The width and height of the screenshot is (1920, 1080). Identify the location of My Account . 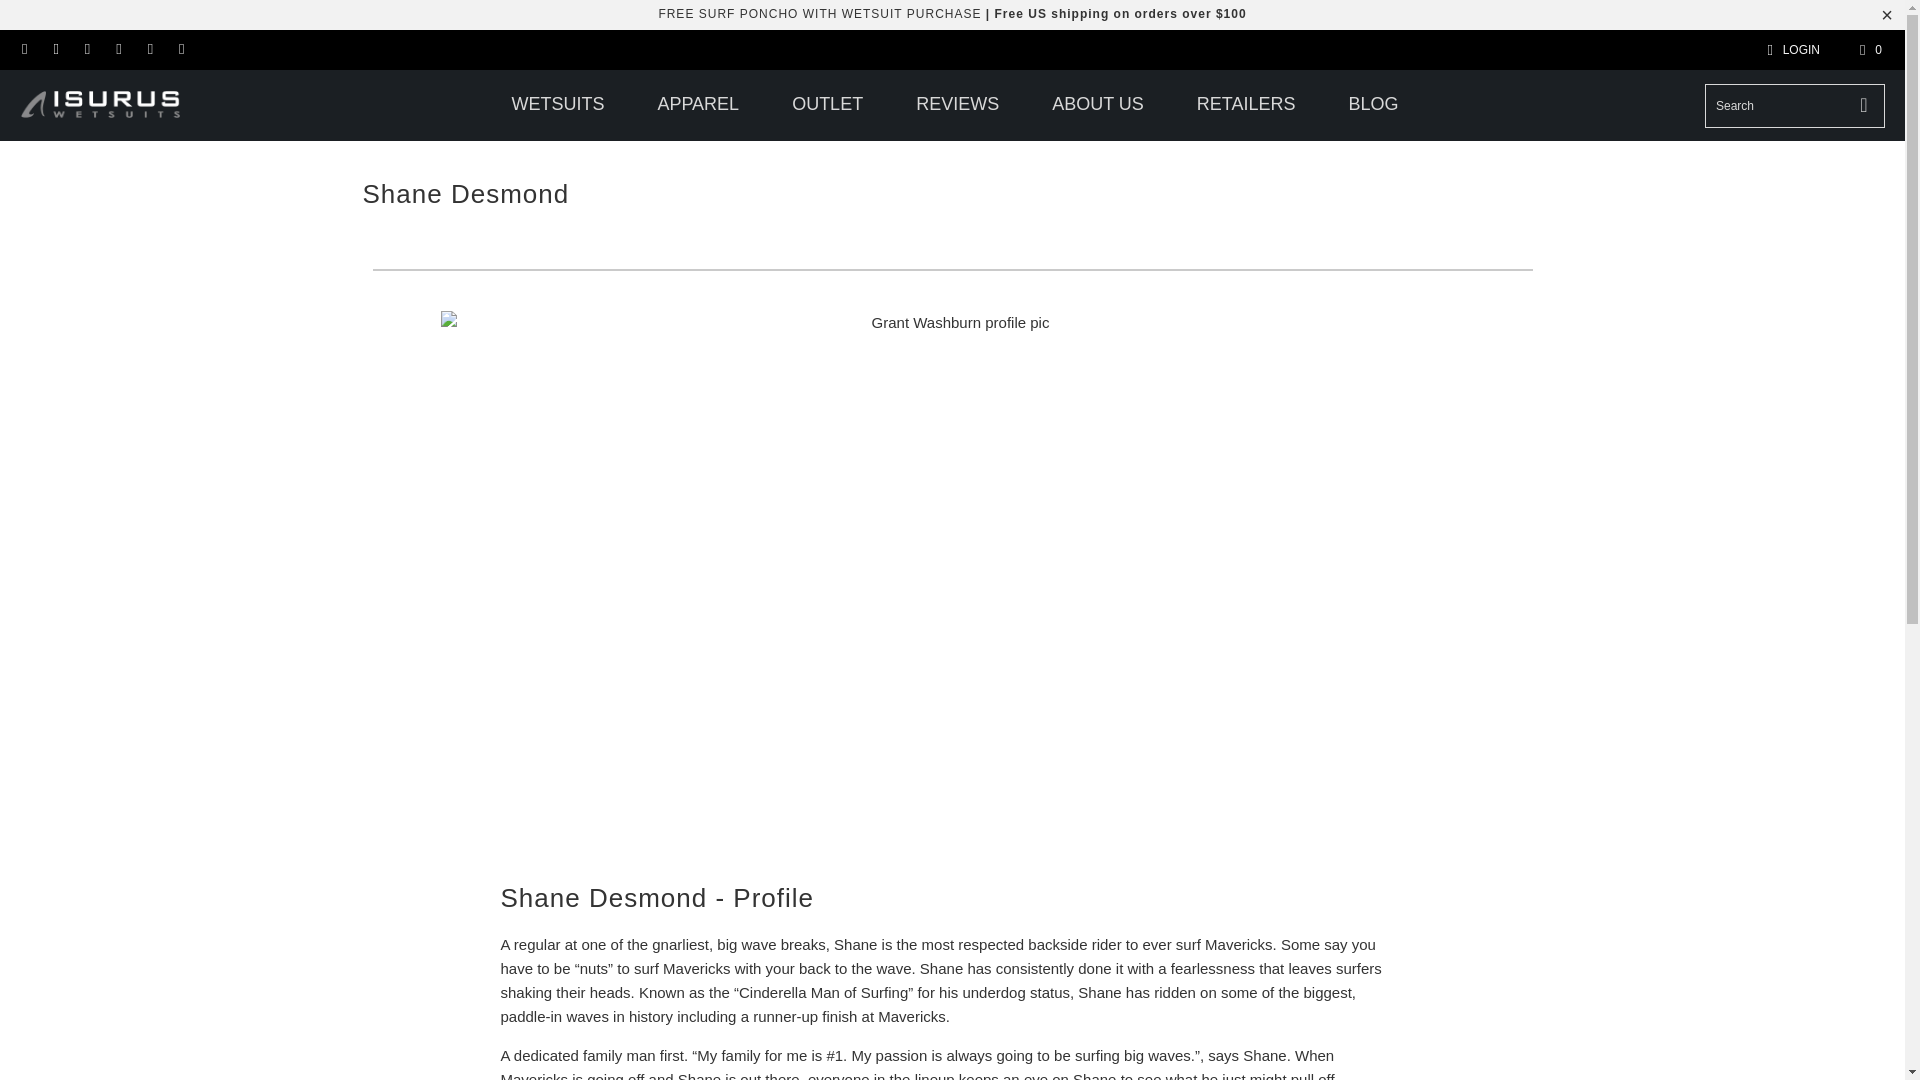
(1790, 49).